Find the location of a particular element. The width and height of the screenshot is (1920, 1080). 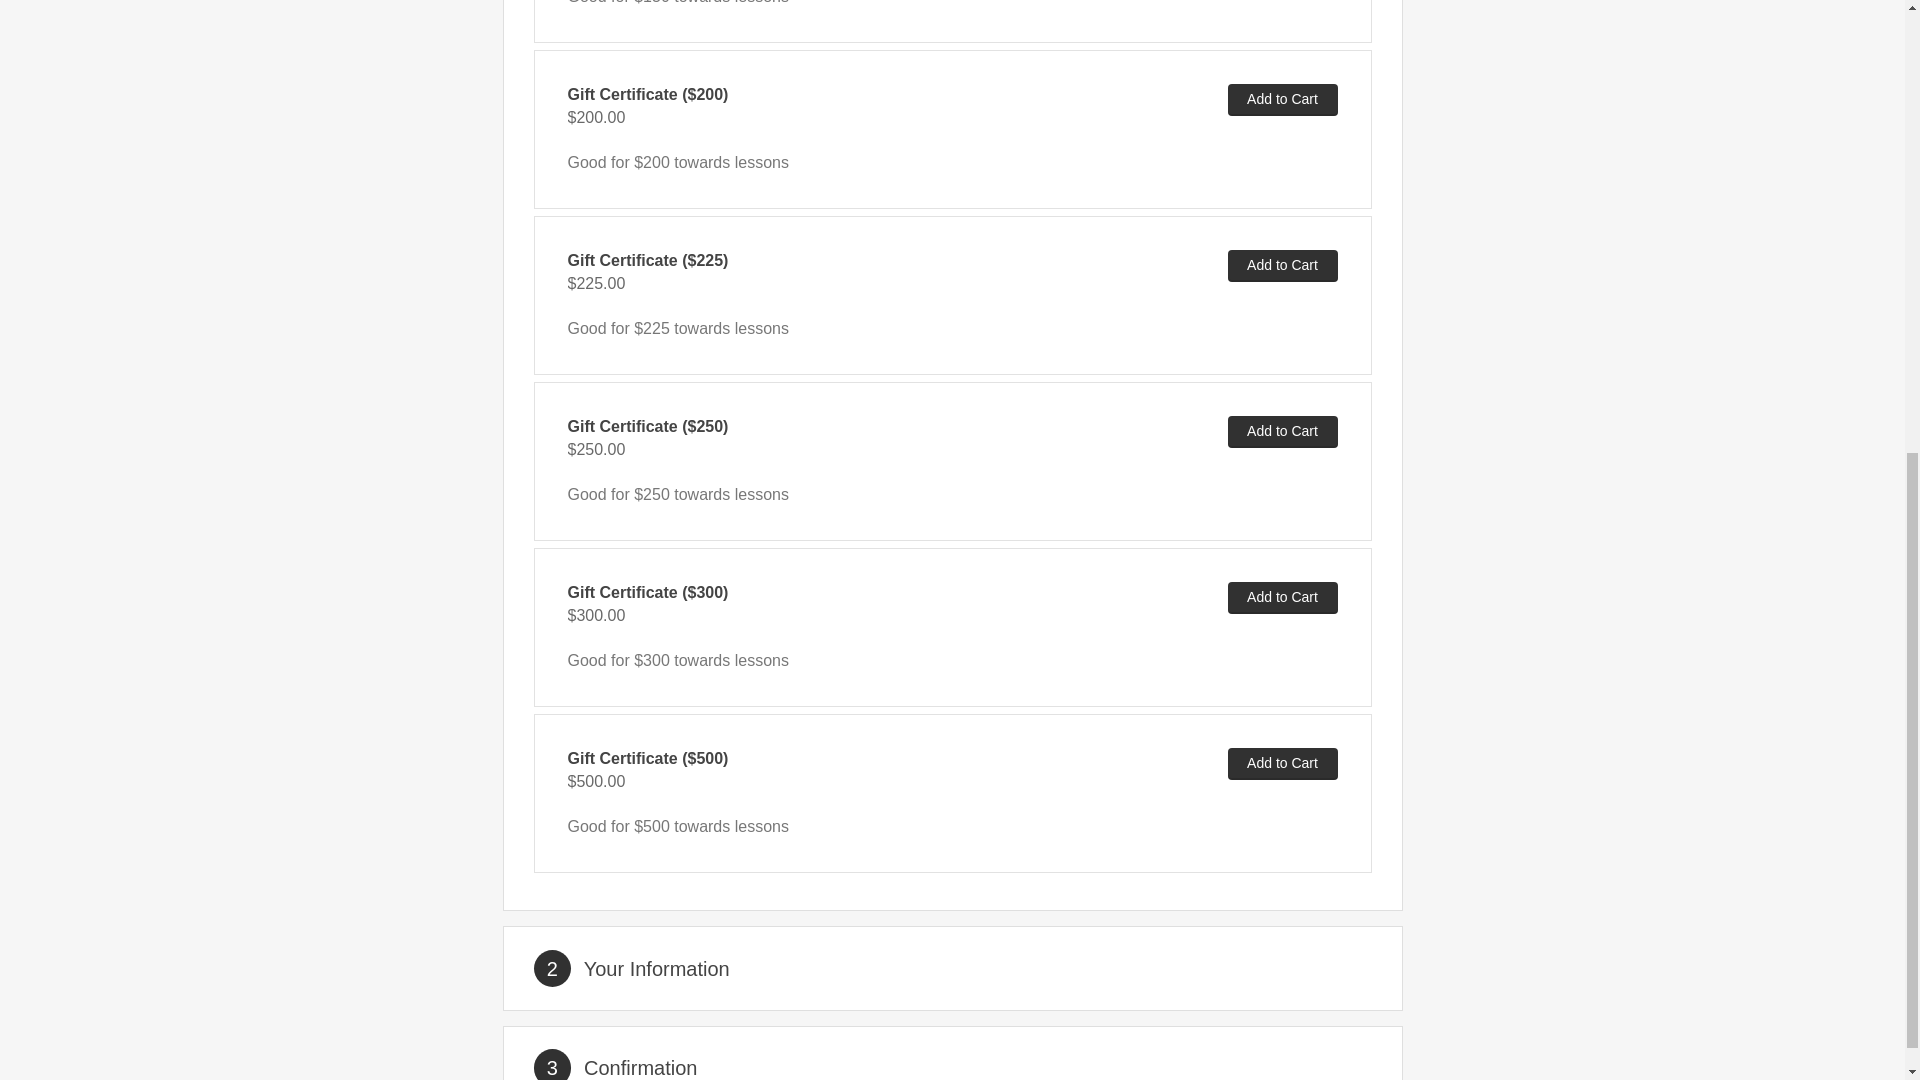

Add to Cart is located at coordinates (1283, 764).